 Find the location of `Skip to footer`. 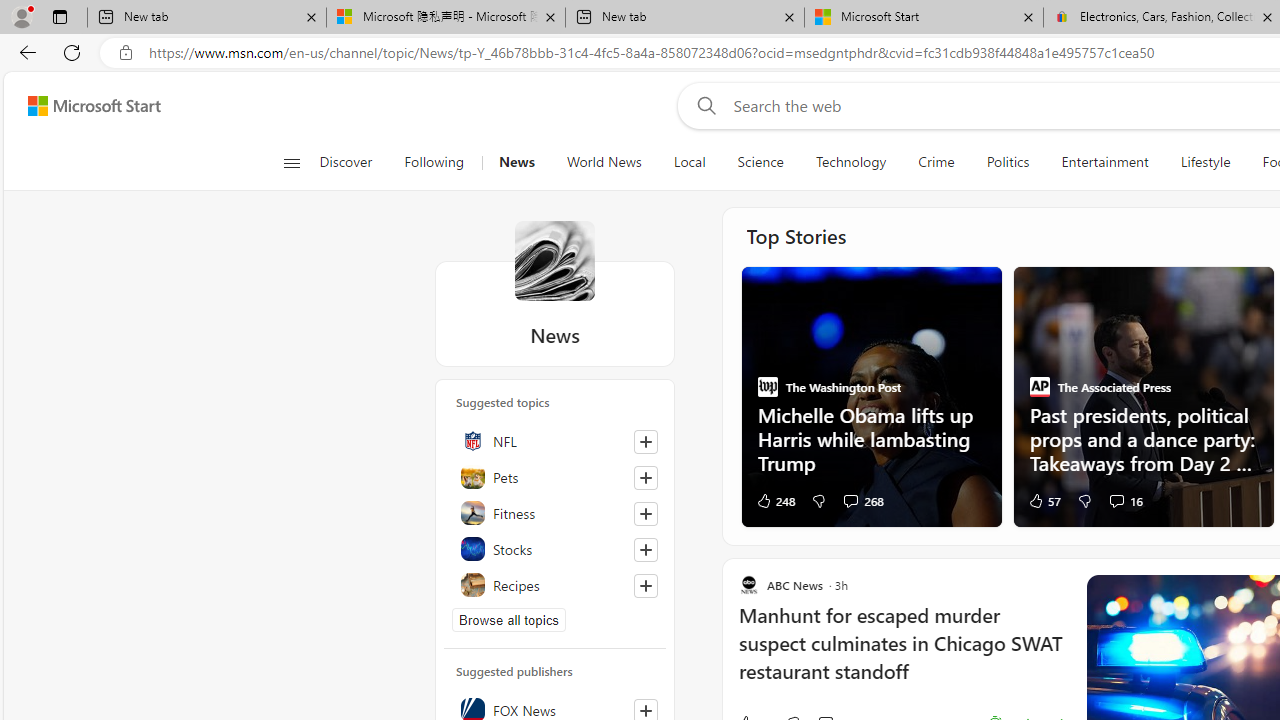

Skip to footer is located at coordinates (82, 106).